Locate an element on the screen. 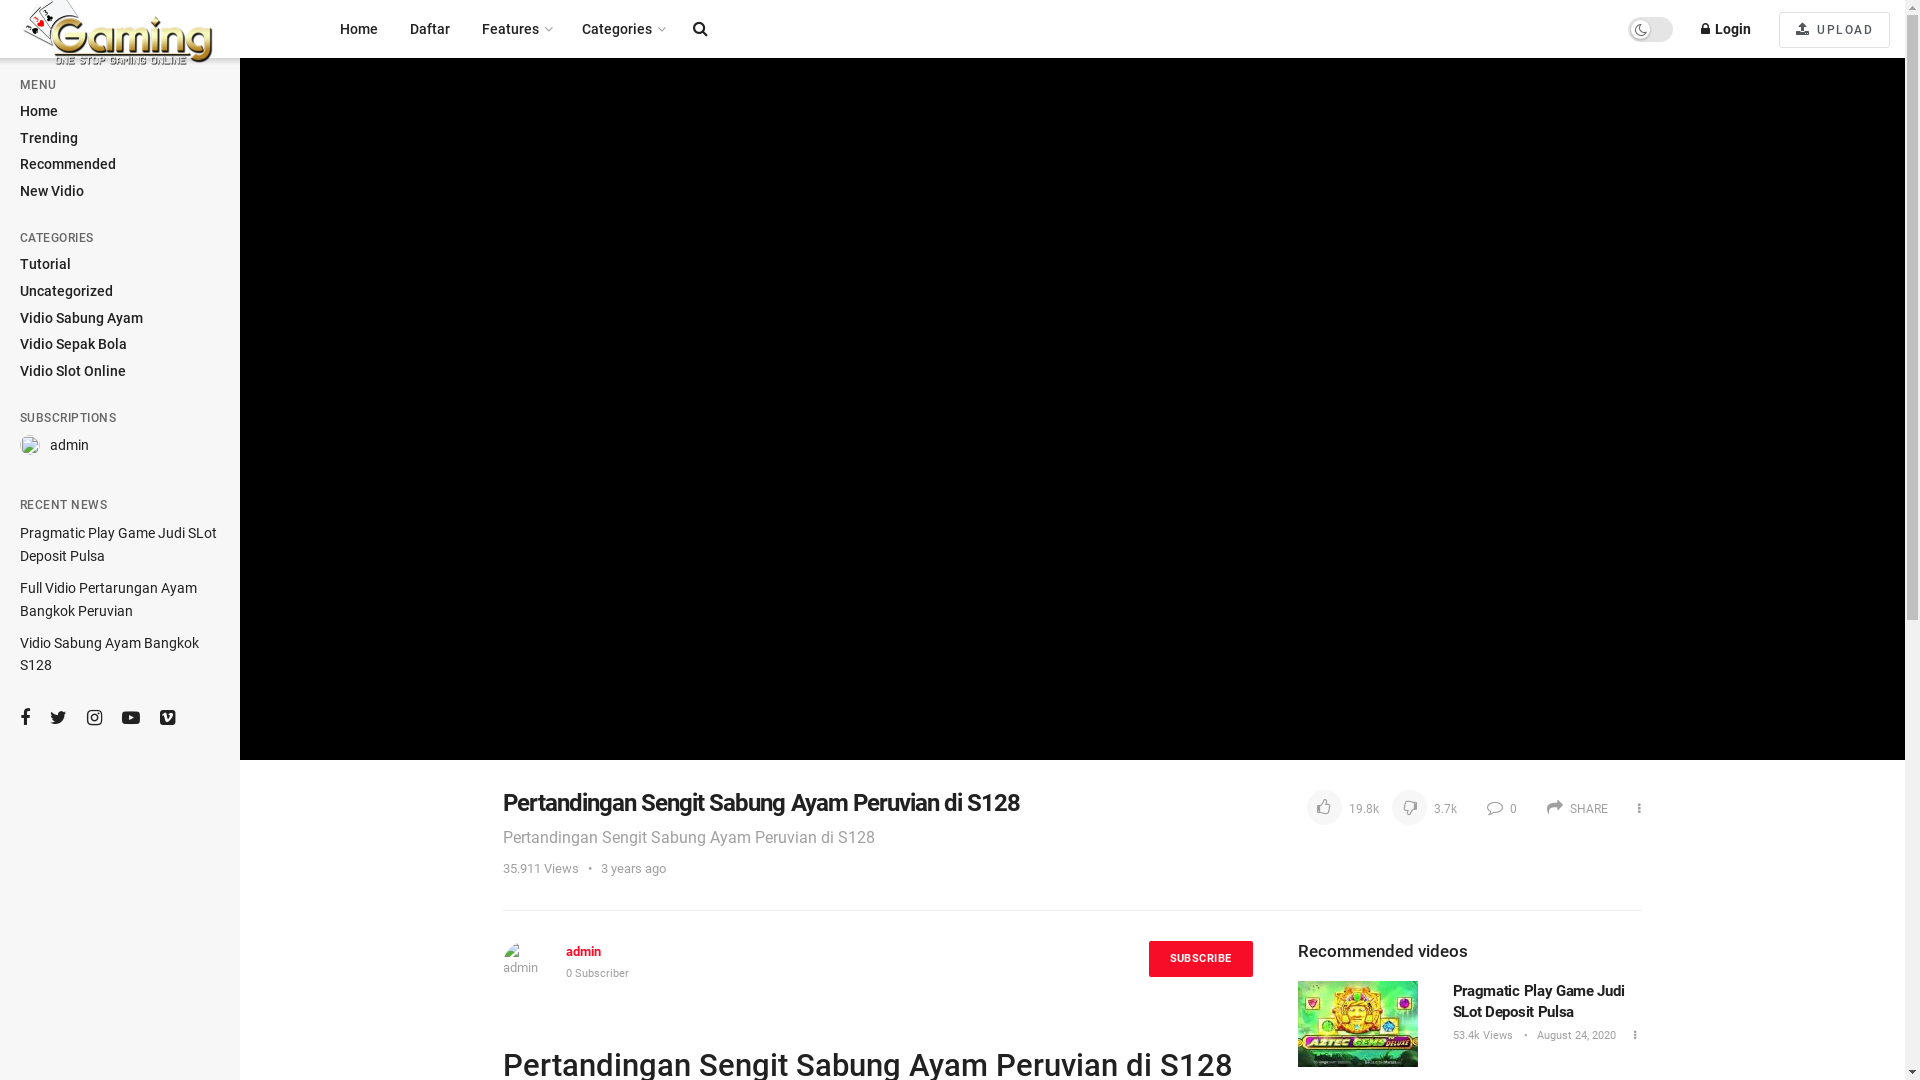 Image resolution: width=1920 pixels, height=1080 pixels. Recommended is located at coordinates (68, 165).